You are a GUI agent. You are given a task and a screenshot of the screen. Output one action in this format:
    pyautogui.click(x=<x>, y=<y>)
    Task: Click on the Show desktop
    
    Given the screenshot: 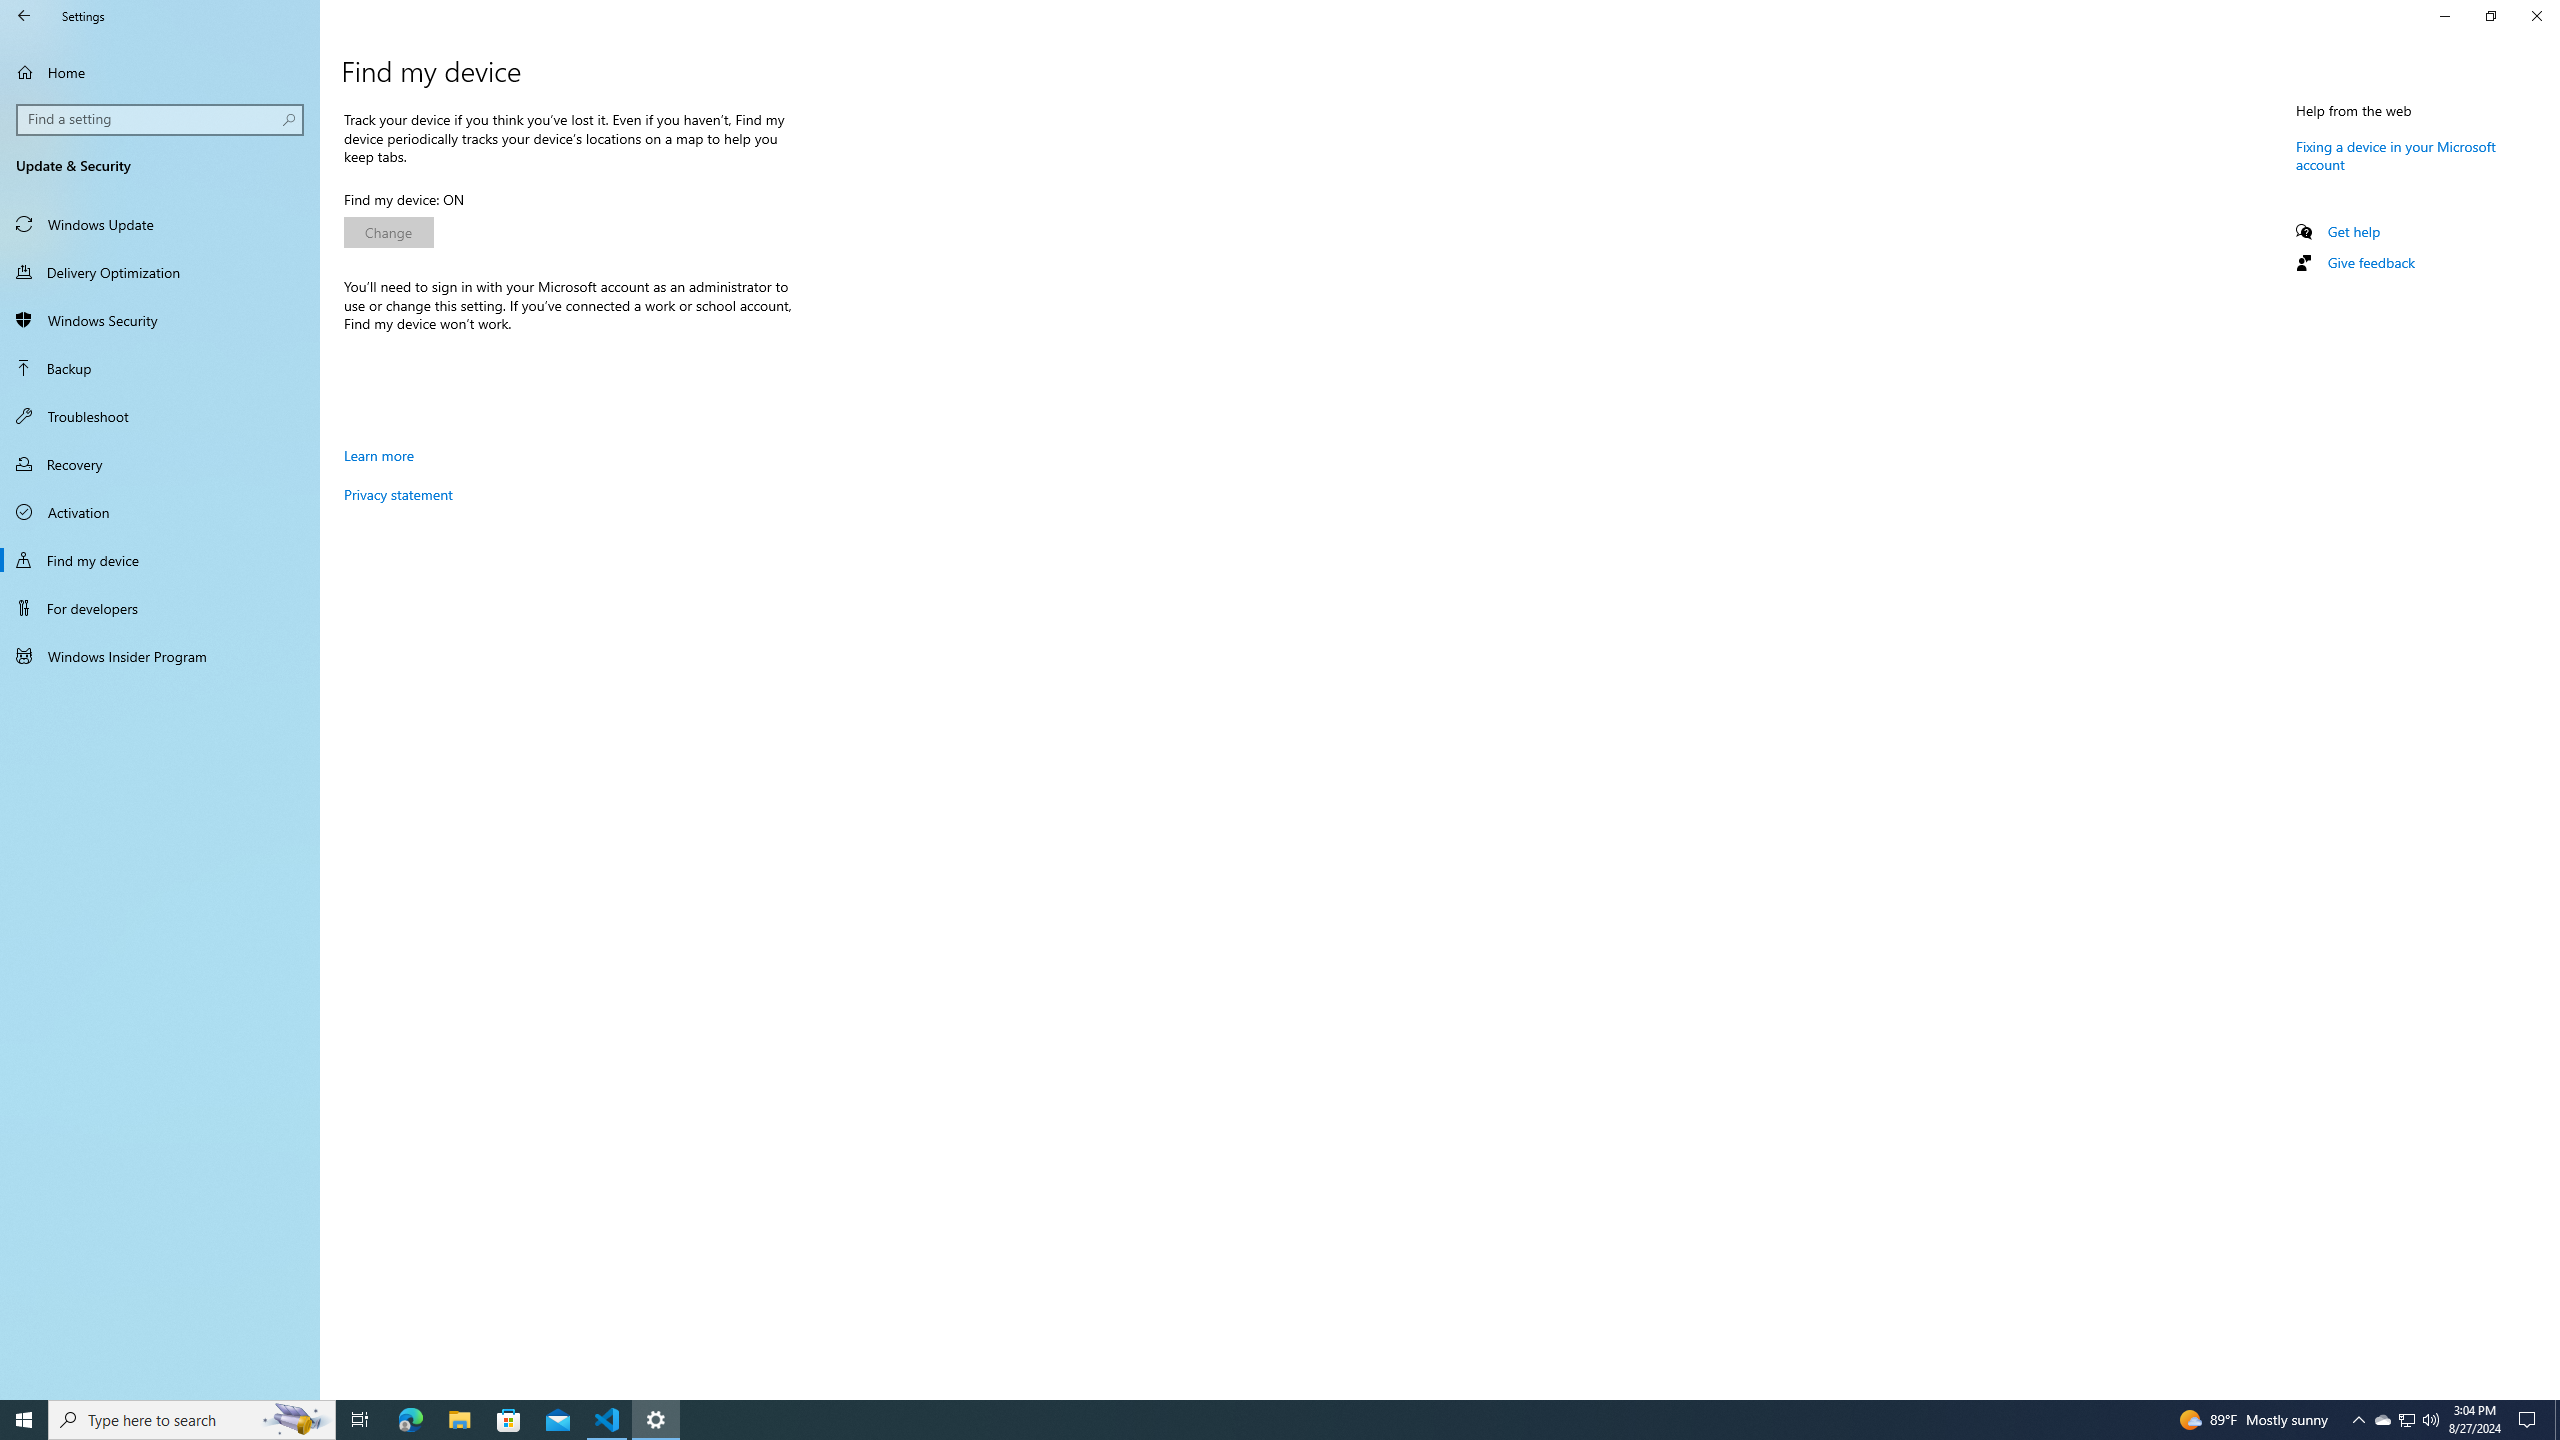 What is the action you would take?
    pyautogui.click(x=2557, y=1420)
    